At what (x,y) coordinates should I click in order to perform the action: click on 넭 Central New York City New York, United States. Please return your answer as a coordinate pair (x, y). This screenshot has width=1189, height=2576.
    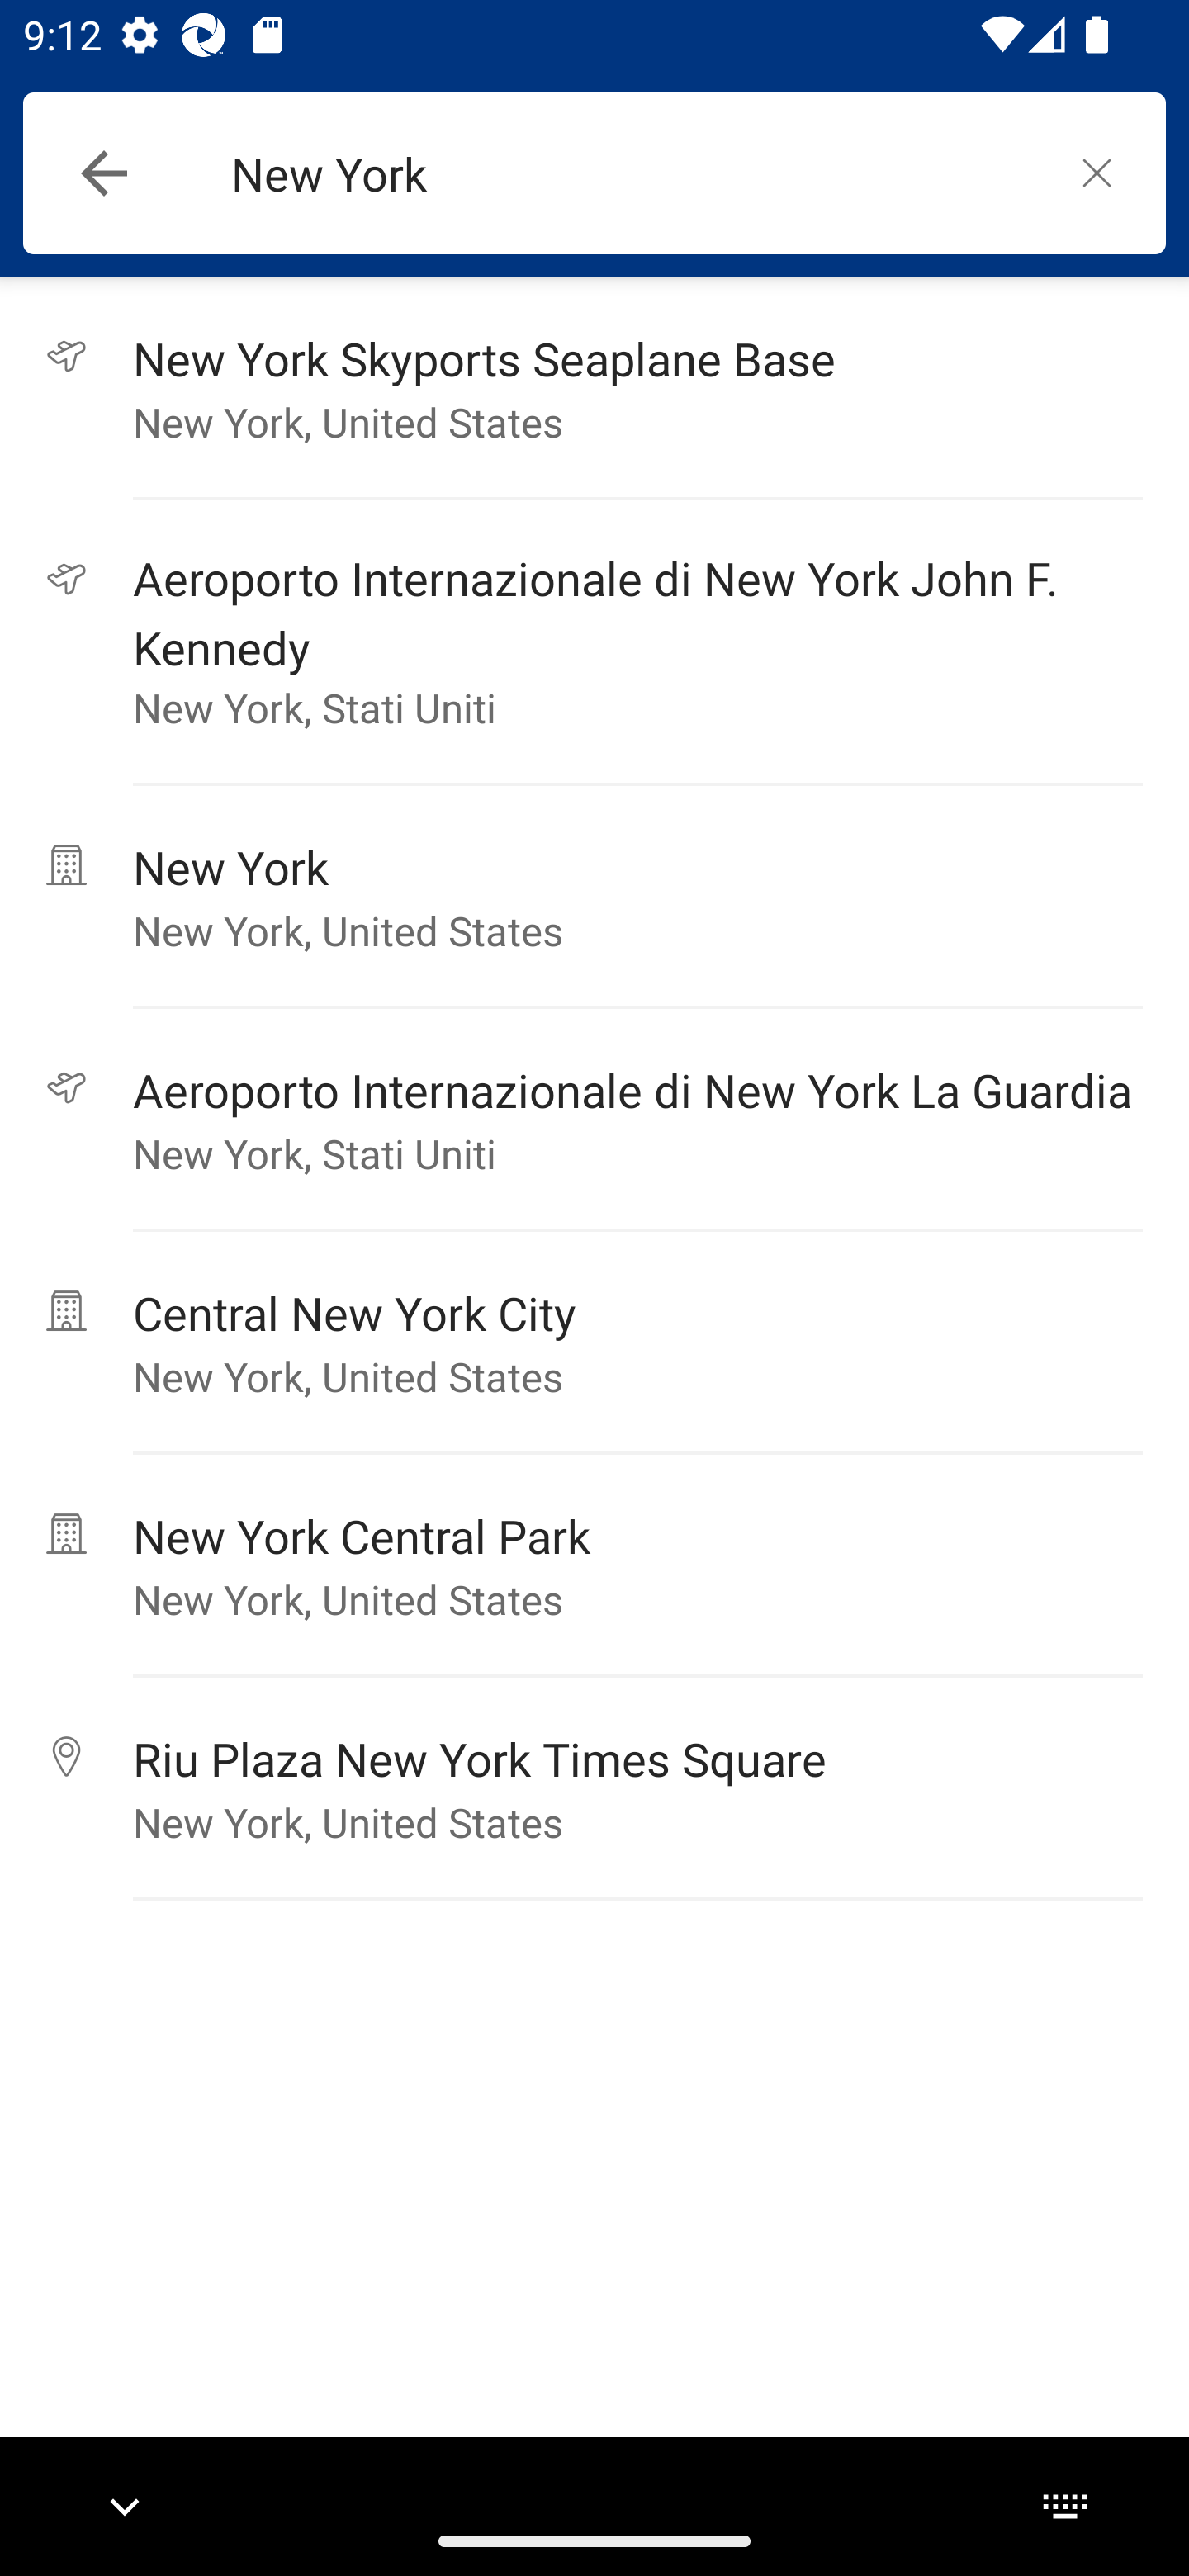
    Looking at the image, I should click on (594, 1342).